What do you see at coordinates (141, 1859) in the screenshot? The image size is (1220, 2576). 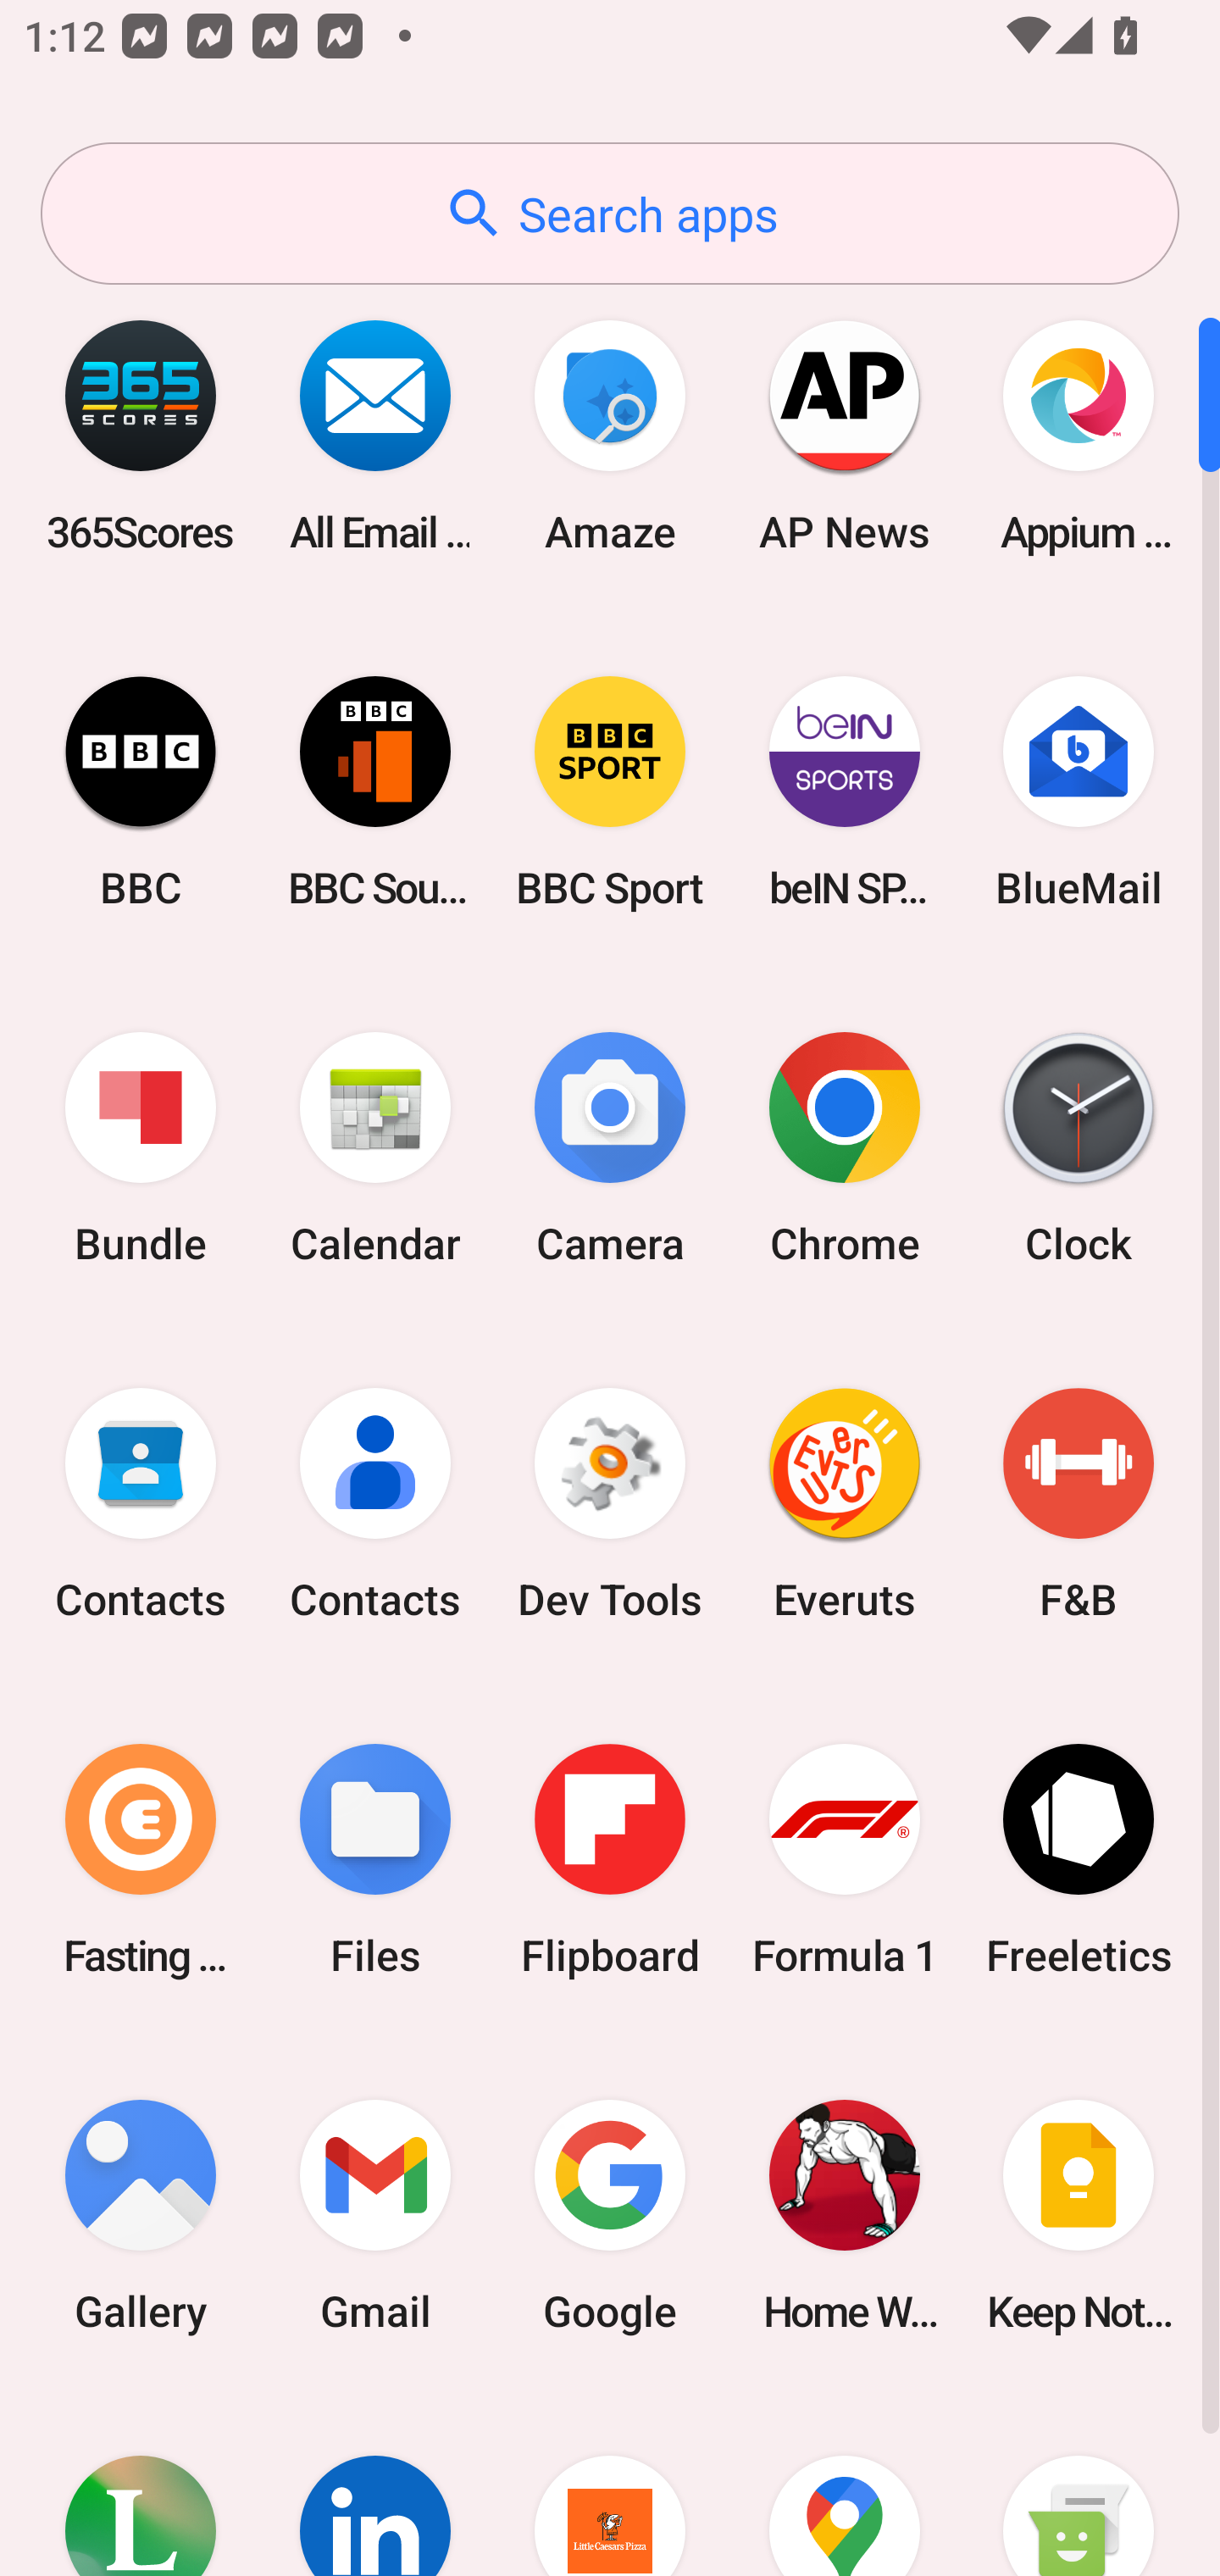 I see `Fasting Coach` at bounding box center [141, 1859].